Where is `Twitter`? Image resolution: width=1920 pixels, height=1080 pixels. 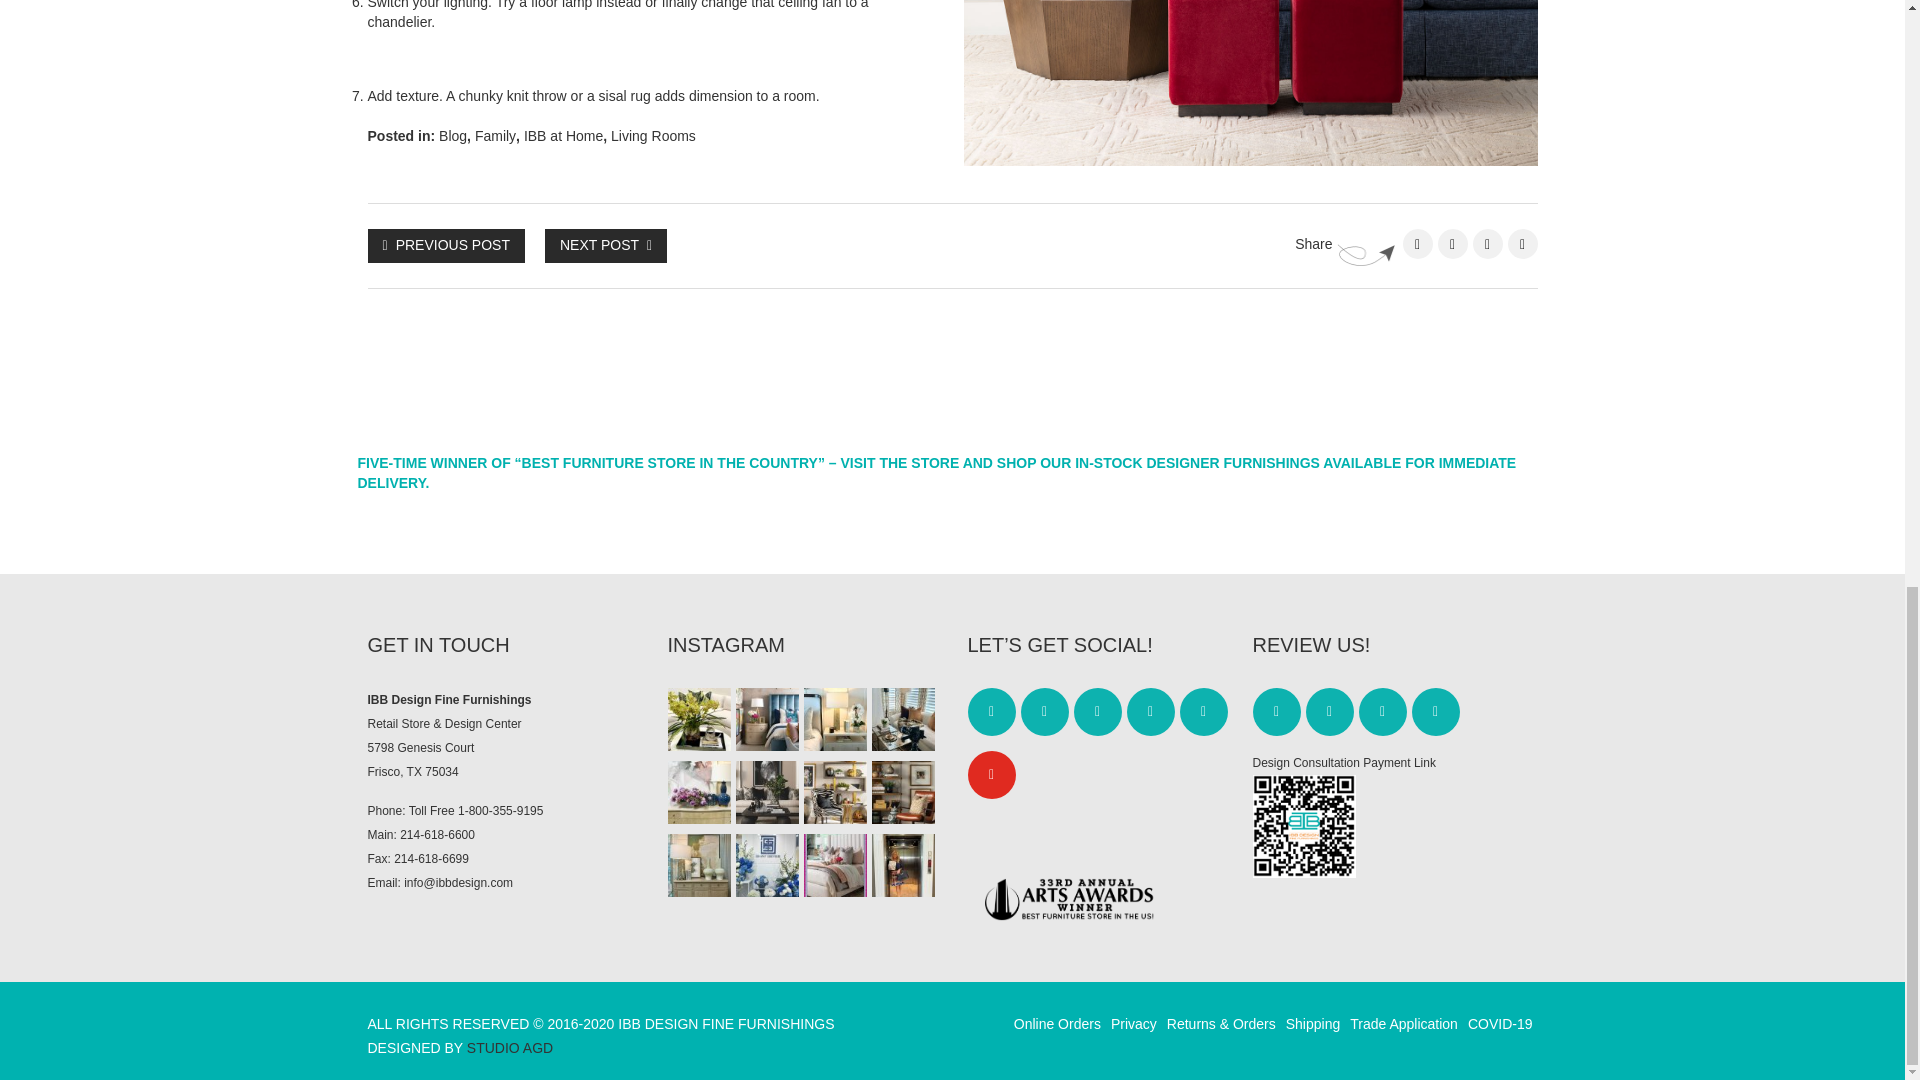 Twitter is located at coordinates (1453, 244).